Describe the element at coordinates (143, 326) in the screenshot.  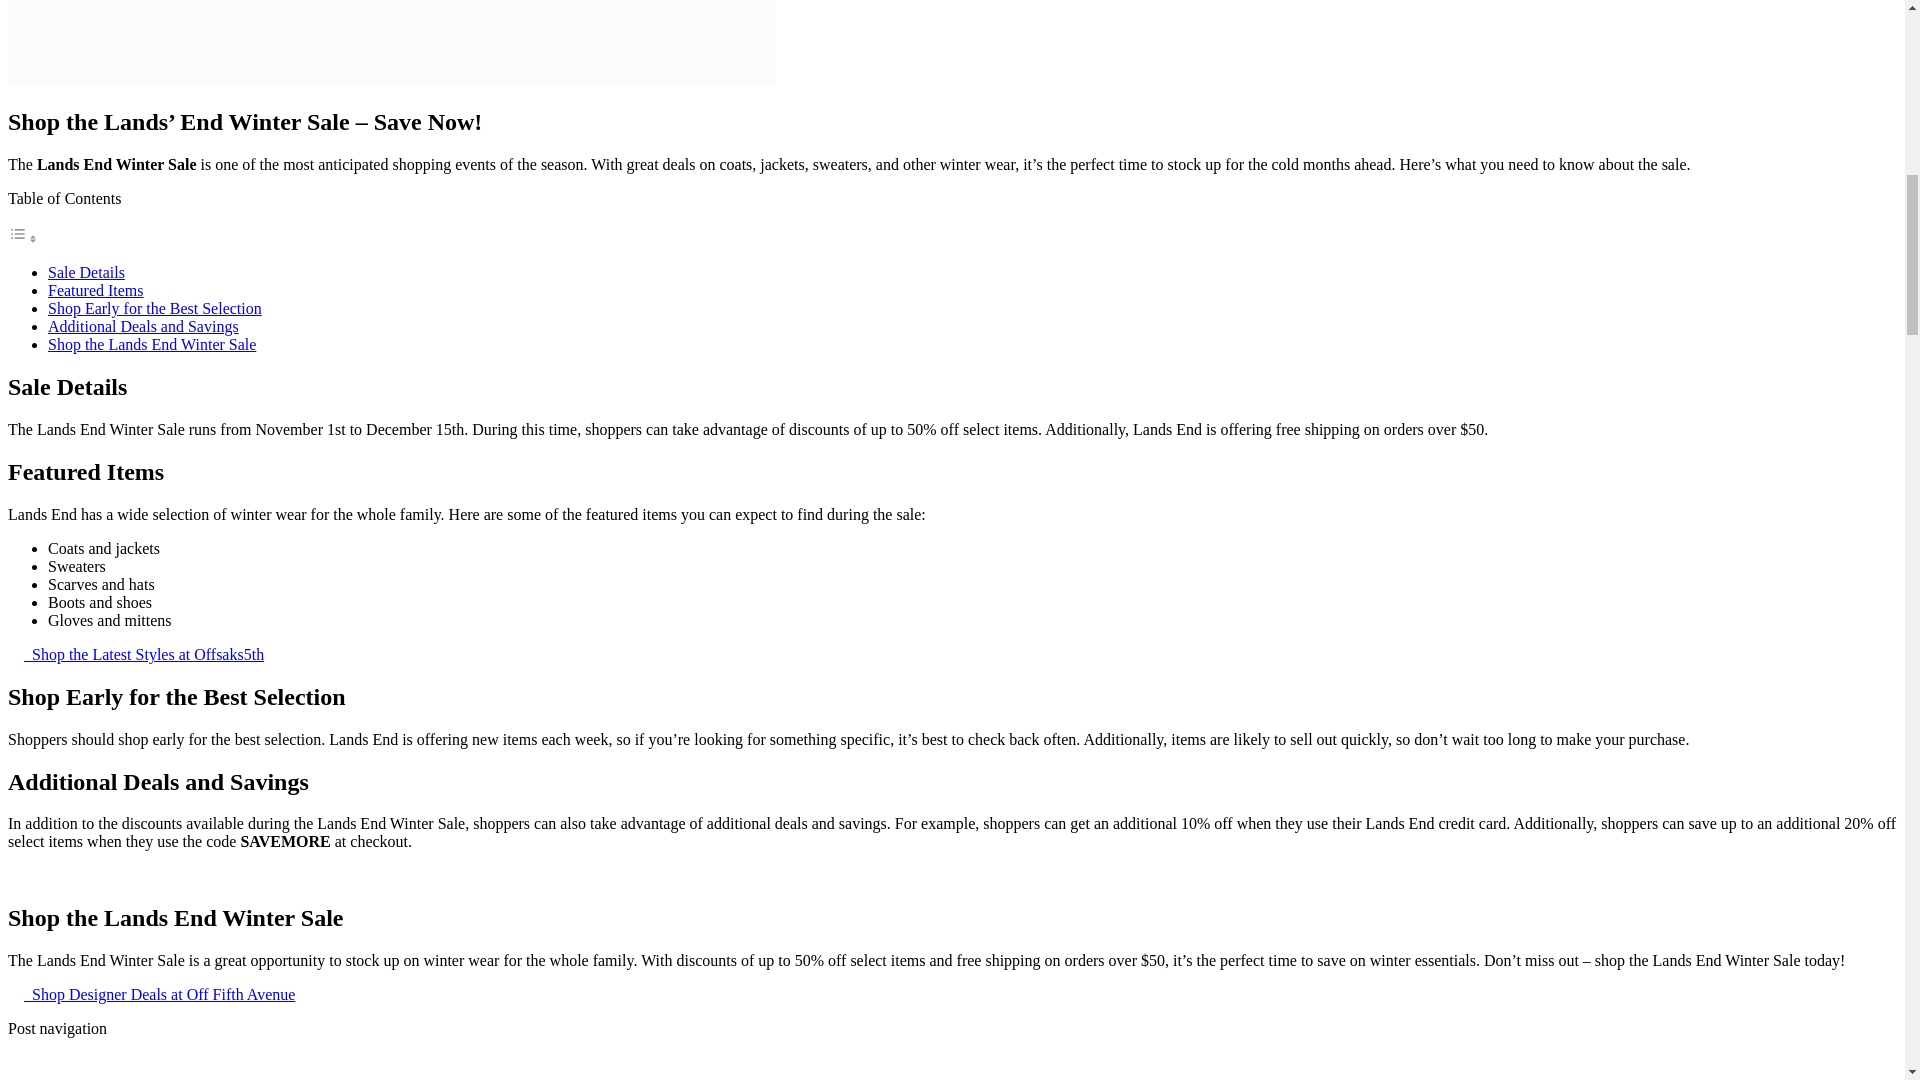
I see `Additional Deals and Savings` at that location.